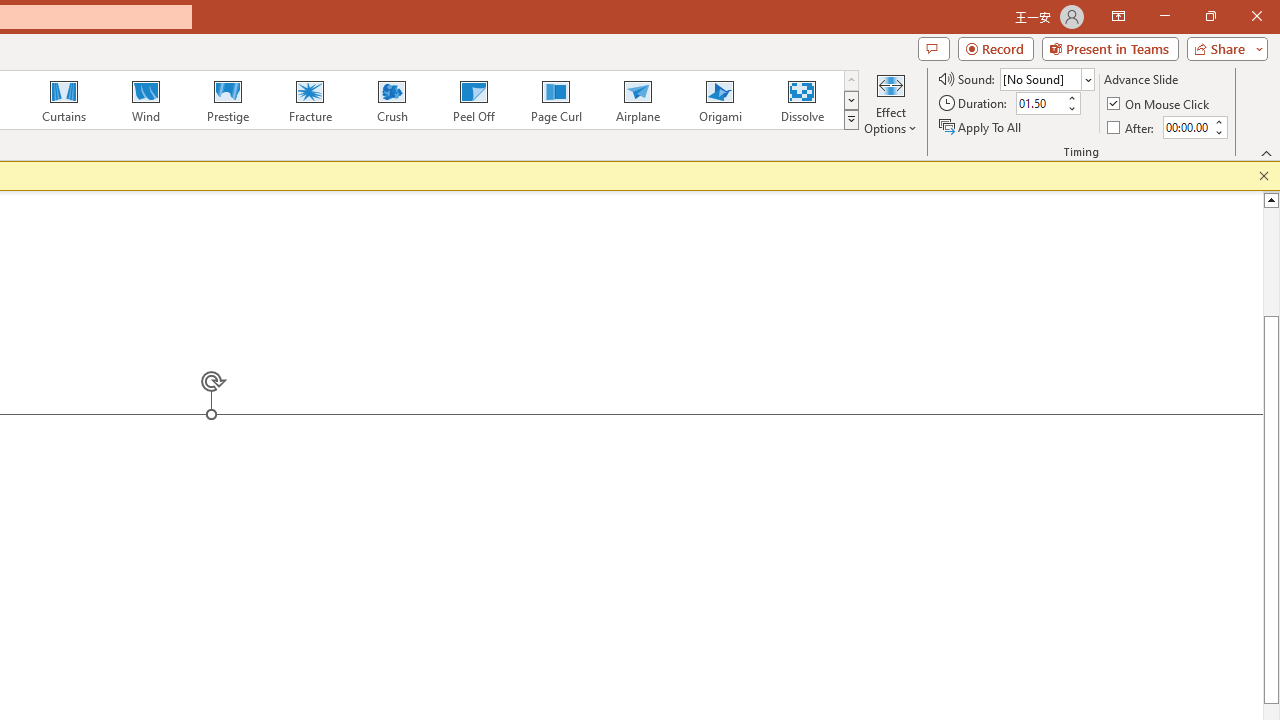  What do you see at coordinates (555, 100) in the screenshot?
I see `Page Curl` at bounding box center [555, 100].